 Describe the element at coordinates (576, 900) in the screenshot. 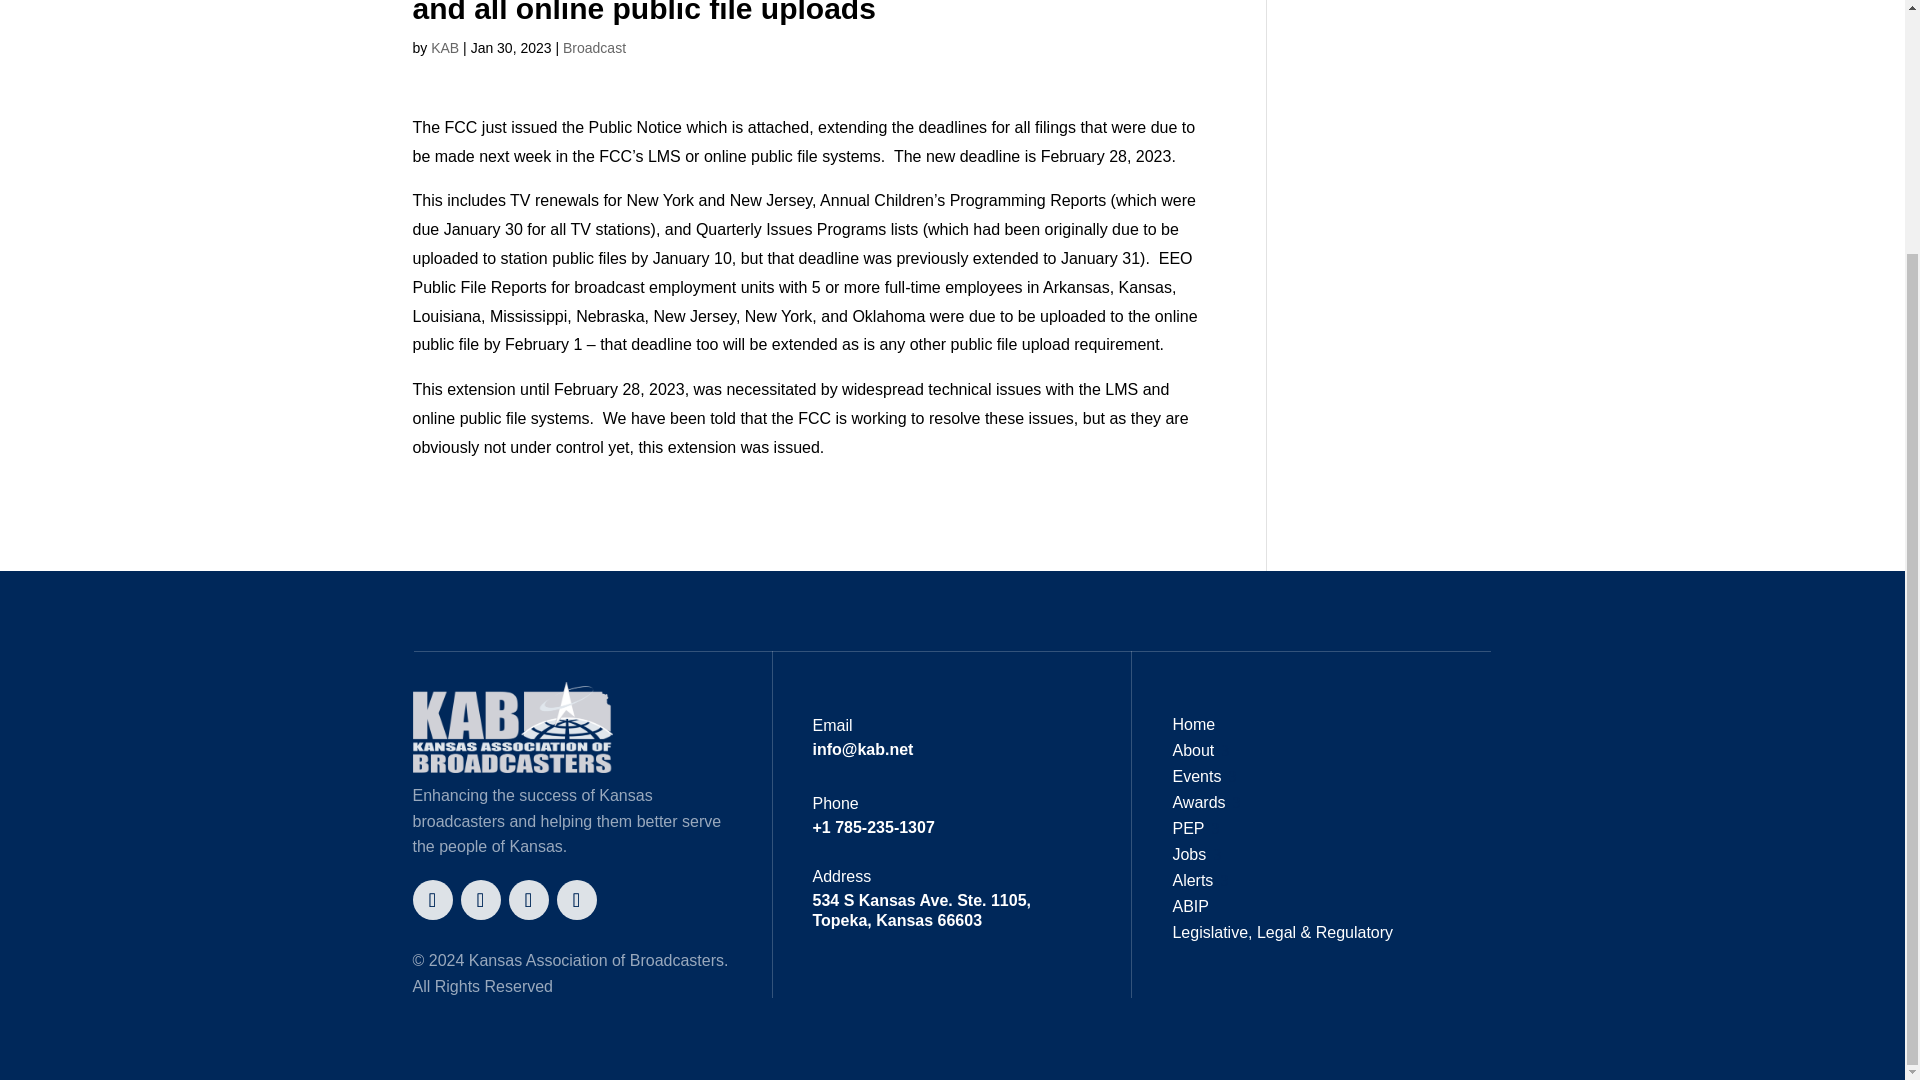

I see `Follow on LinkedIn` at that location.